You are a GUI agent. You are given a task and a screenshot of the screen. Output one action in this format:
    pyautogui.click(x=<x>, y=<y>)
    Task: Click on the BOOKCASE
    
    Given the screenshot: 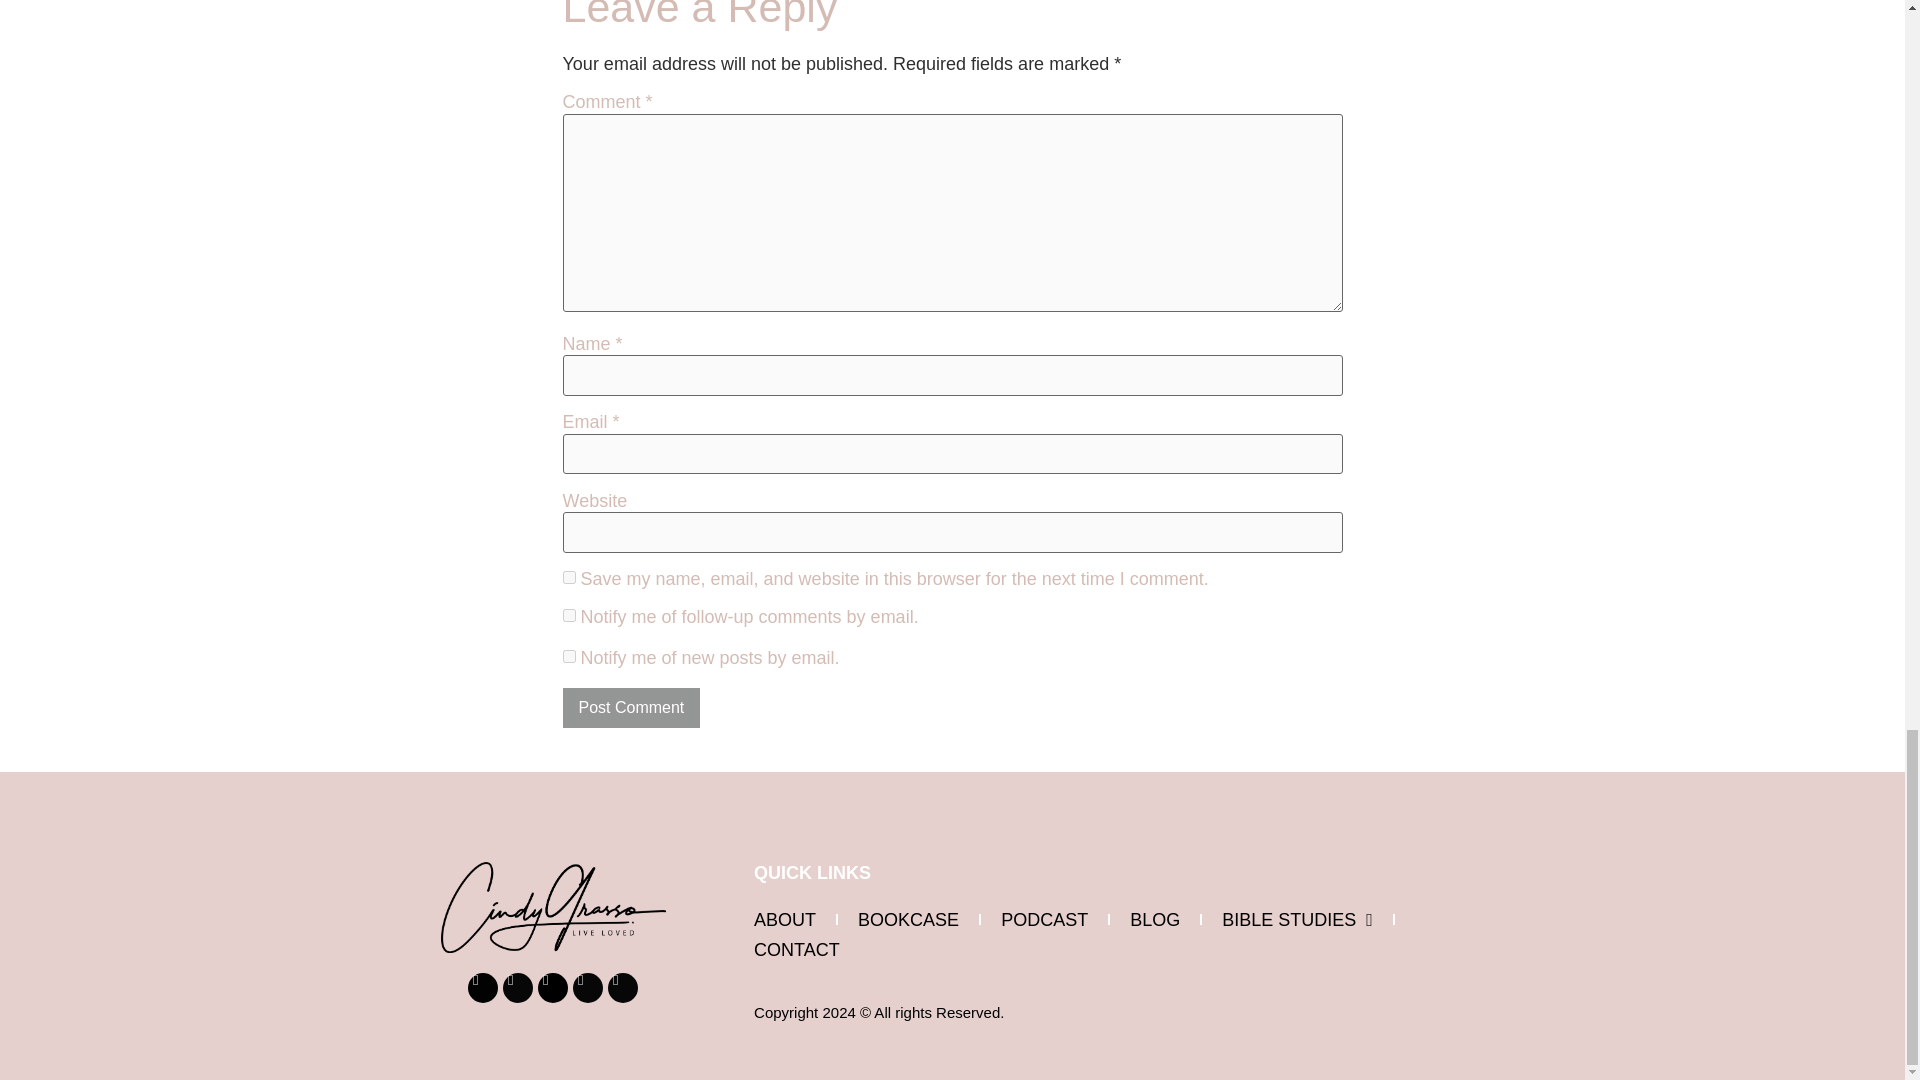 What is the action you would take?
    pyautogui.click(x=908, y=920)
    